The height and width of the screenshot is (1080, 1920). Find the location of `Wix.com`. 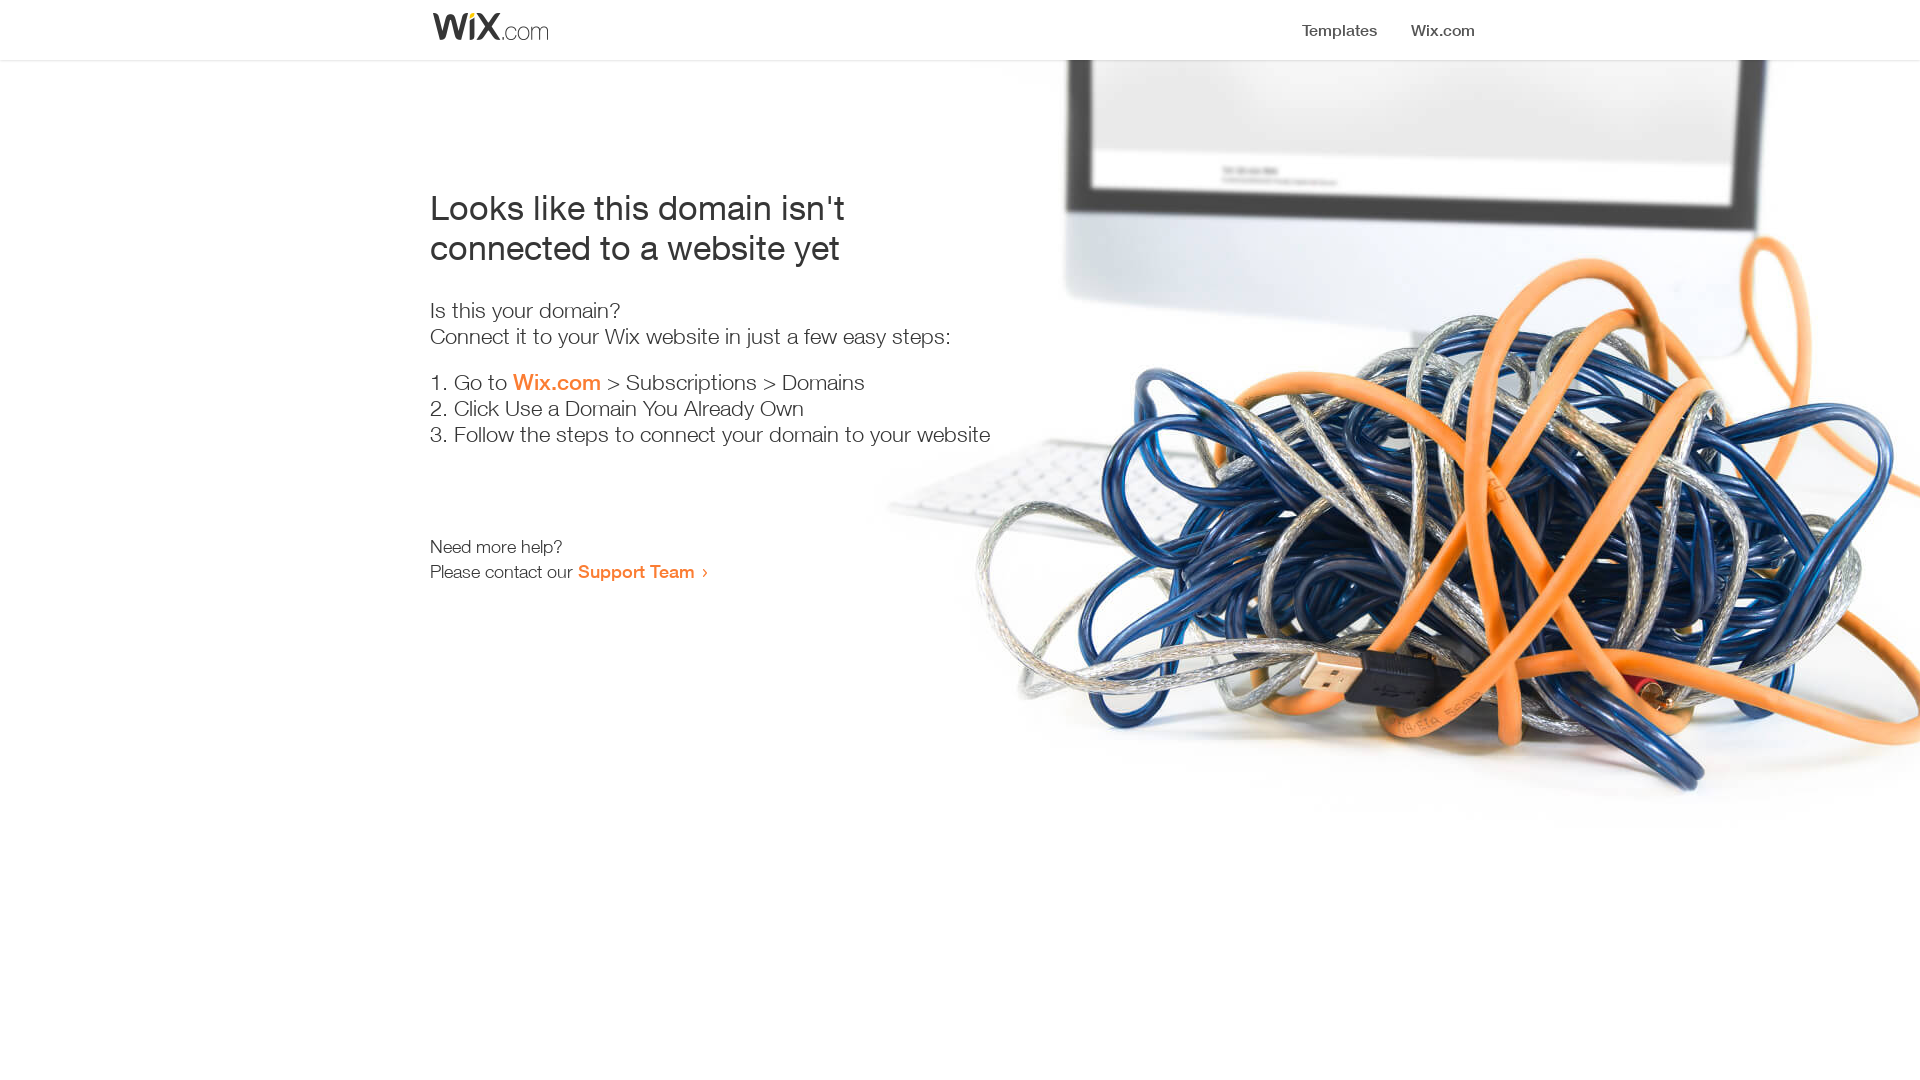

Wix.com is located at coordinates (557, 382).